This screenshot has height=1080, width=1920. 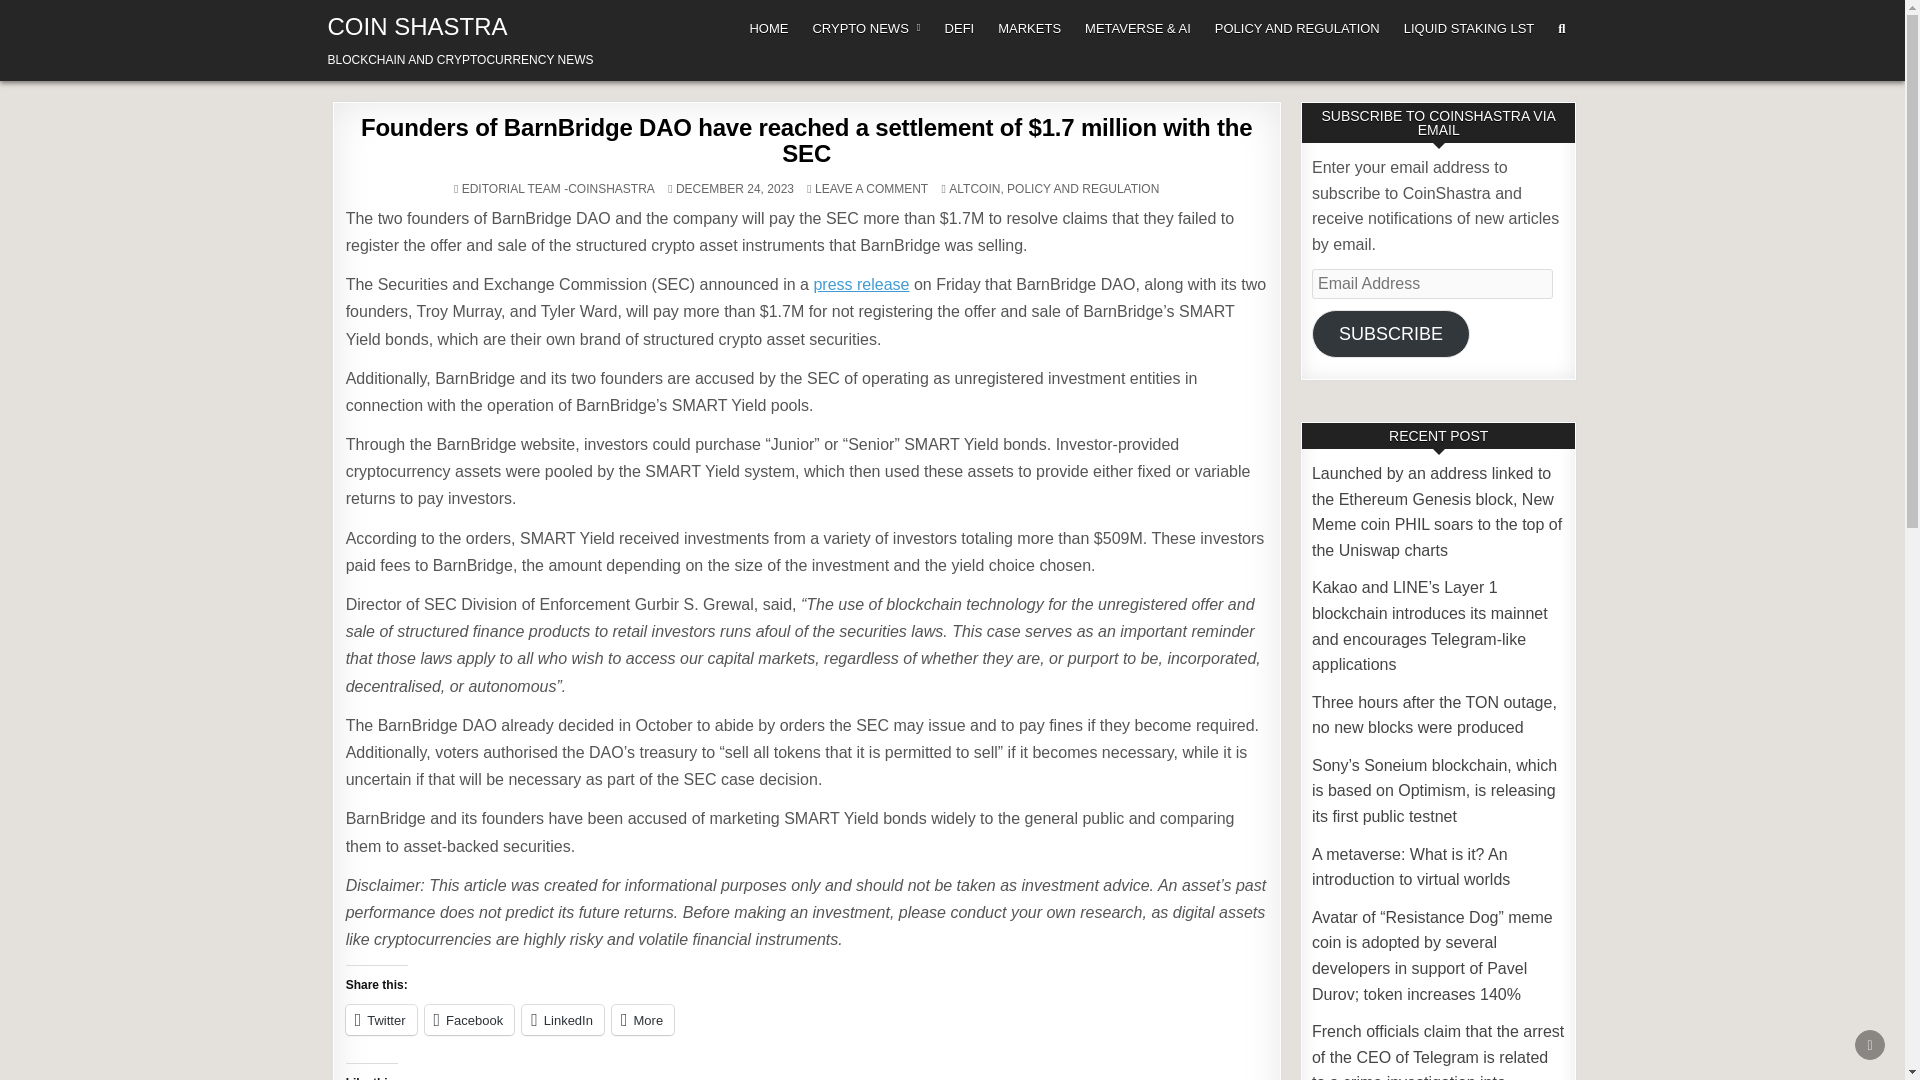 What do you see at coordinates (563, 1020) in the screenshot?
I see `Click to share on LinkedIn` at bounding box center [563, 1020].